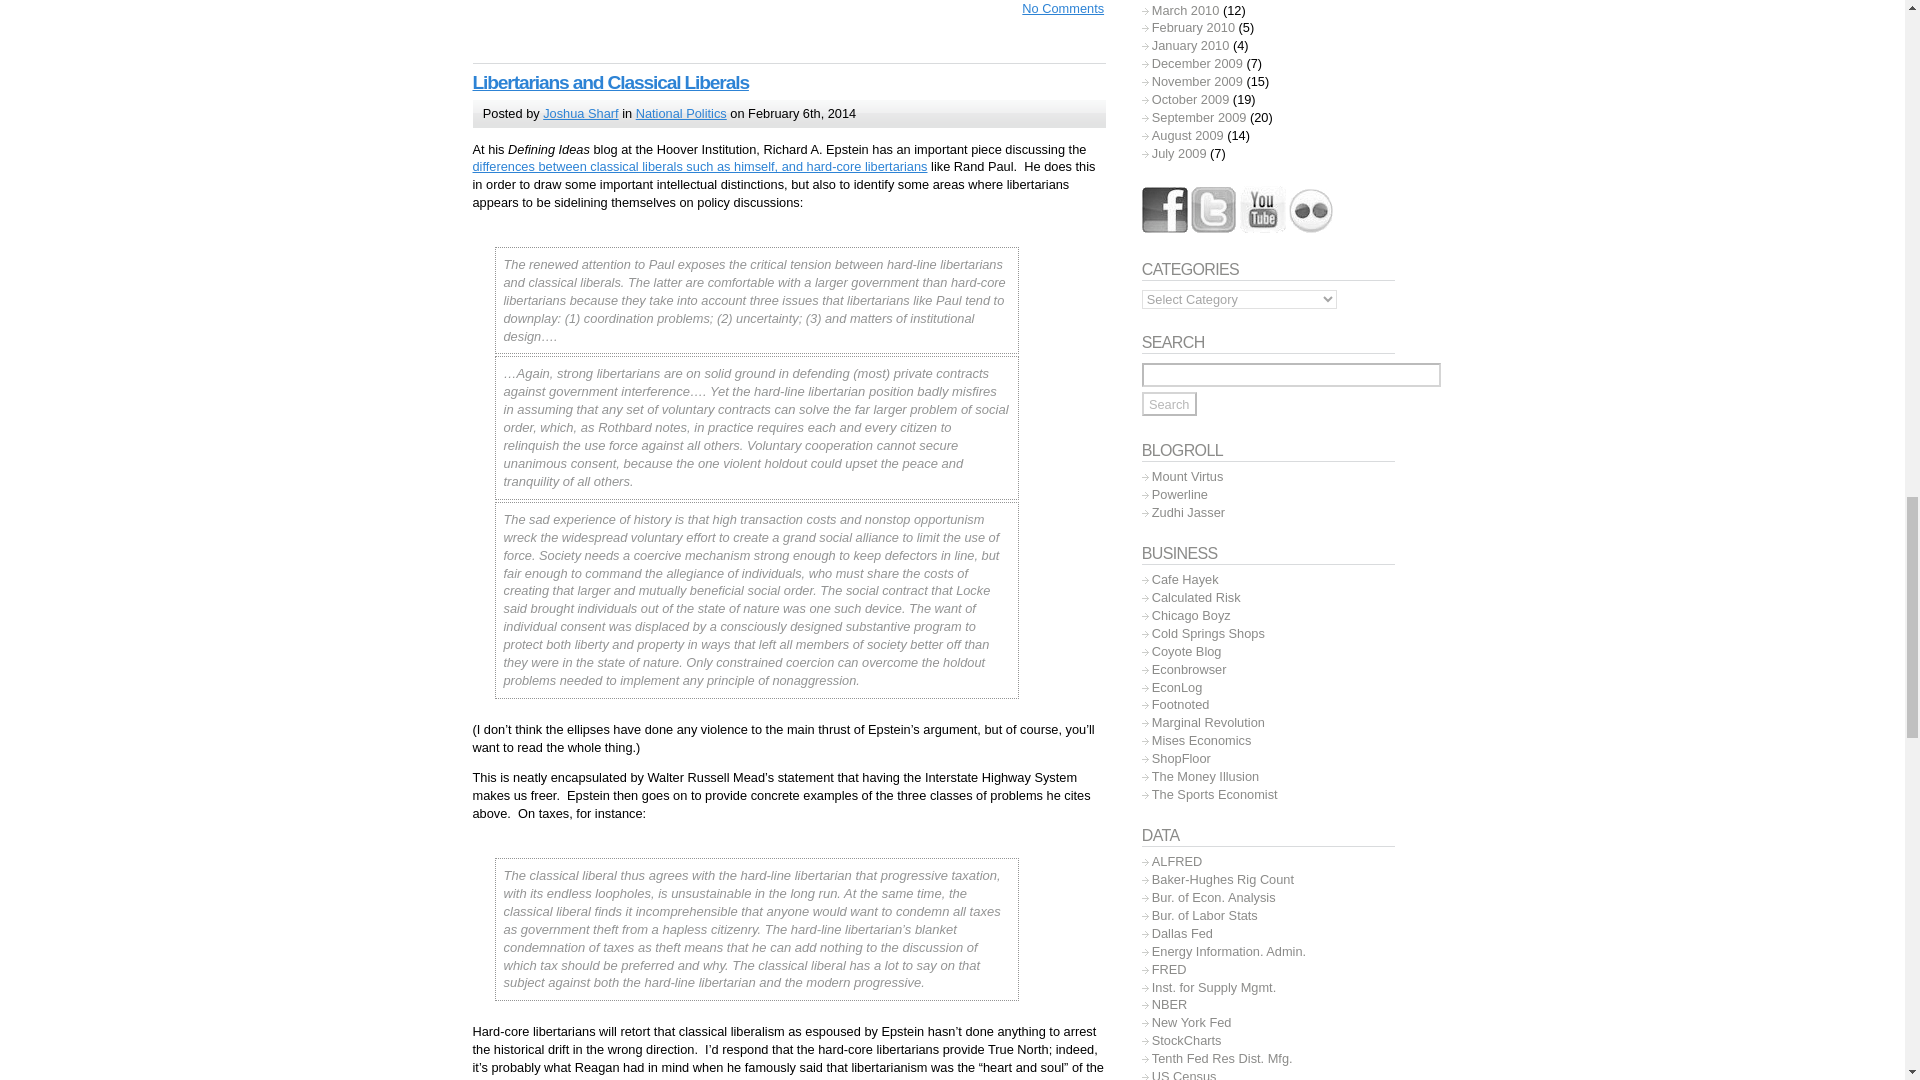  What do you see at coordinates (580, 112) in the screenshot?
I see `Joshua Sharf` at bounding box center [580, 112].